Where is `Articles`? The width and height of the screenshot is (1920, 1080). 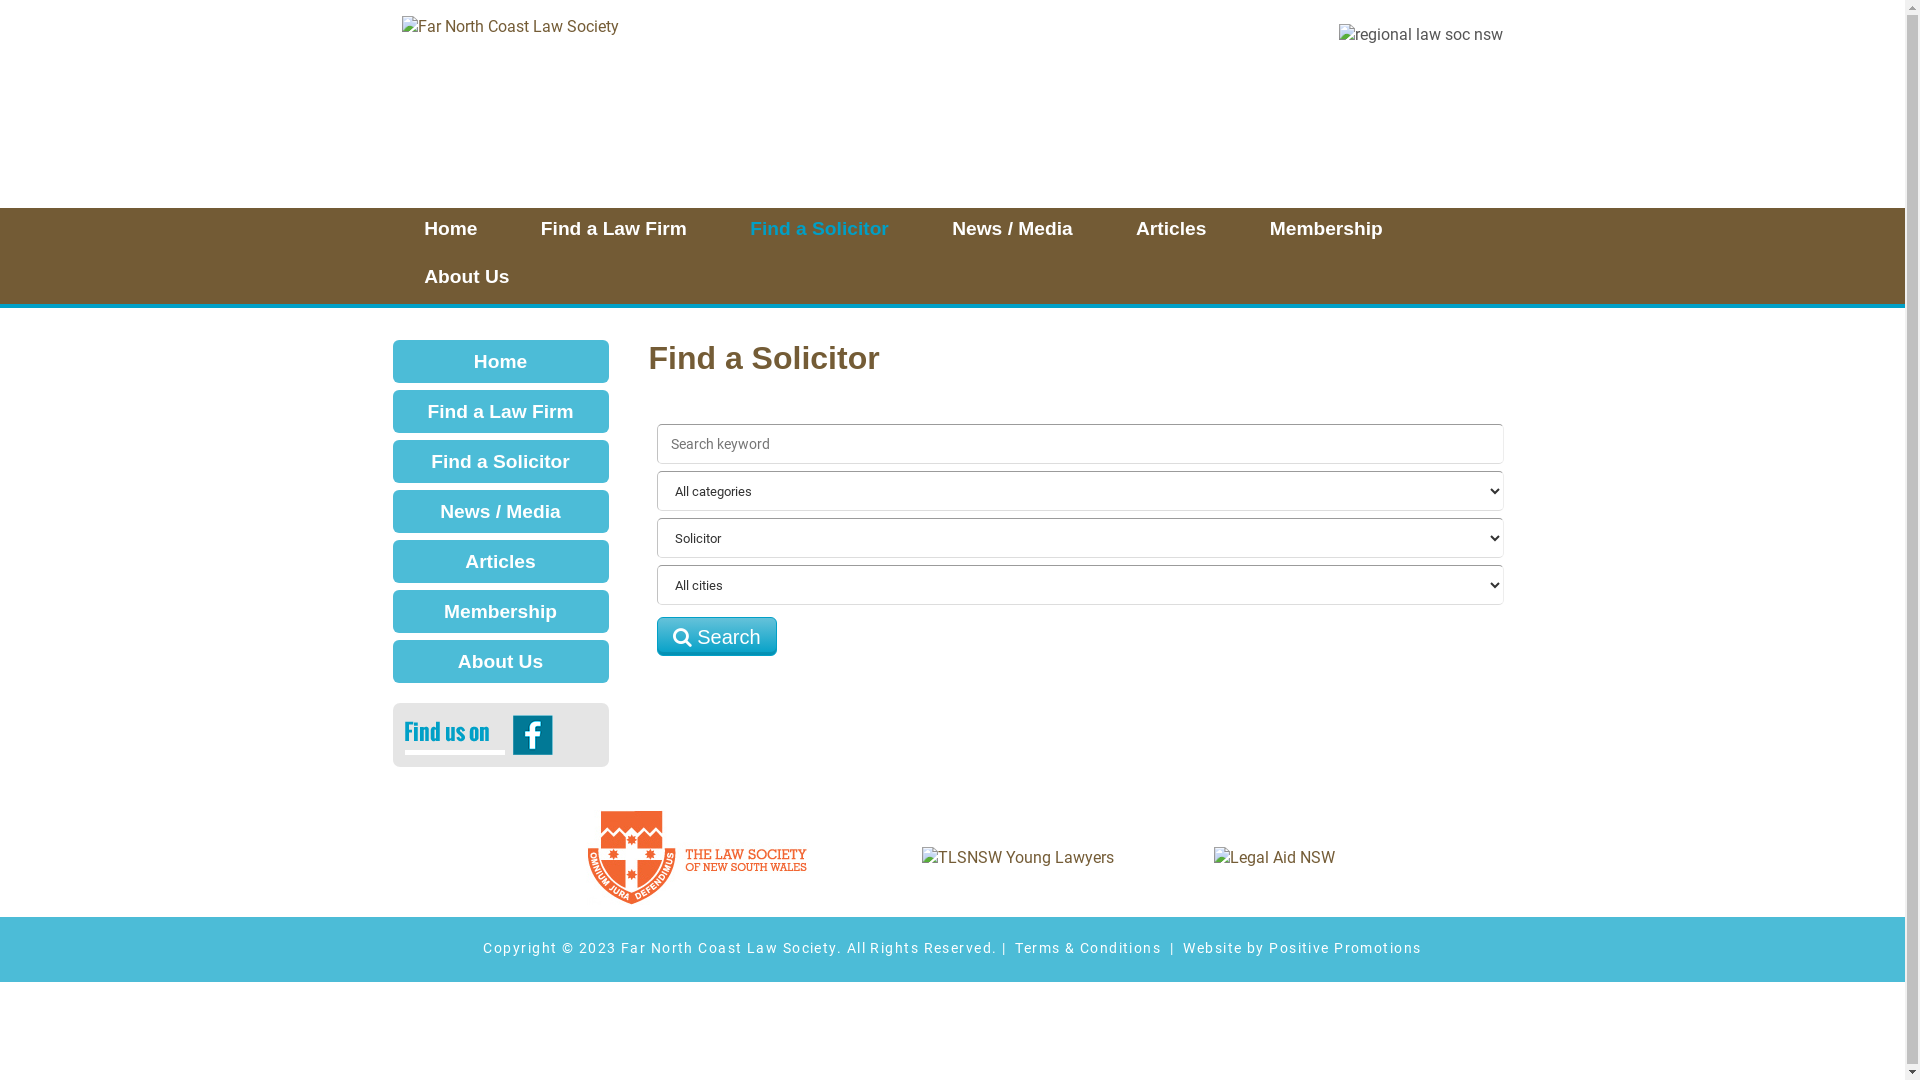 Articles is located at coordinates (500, 562).